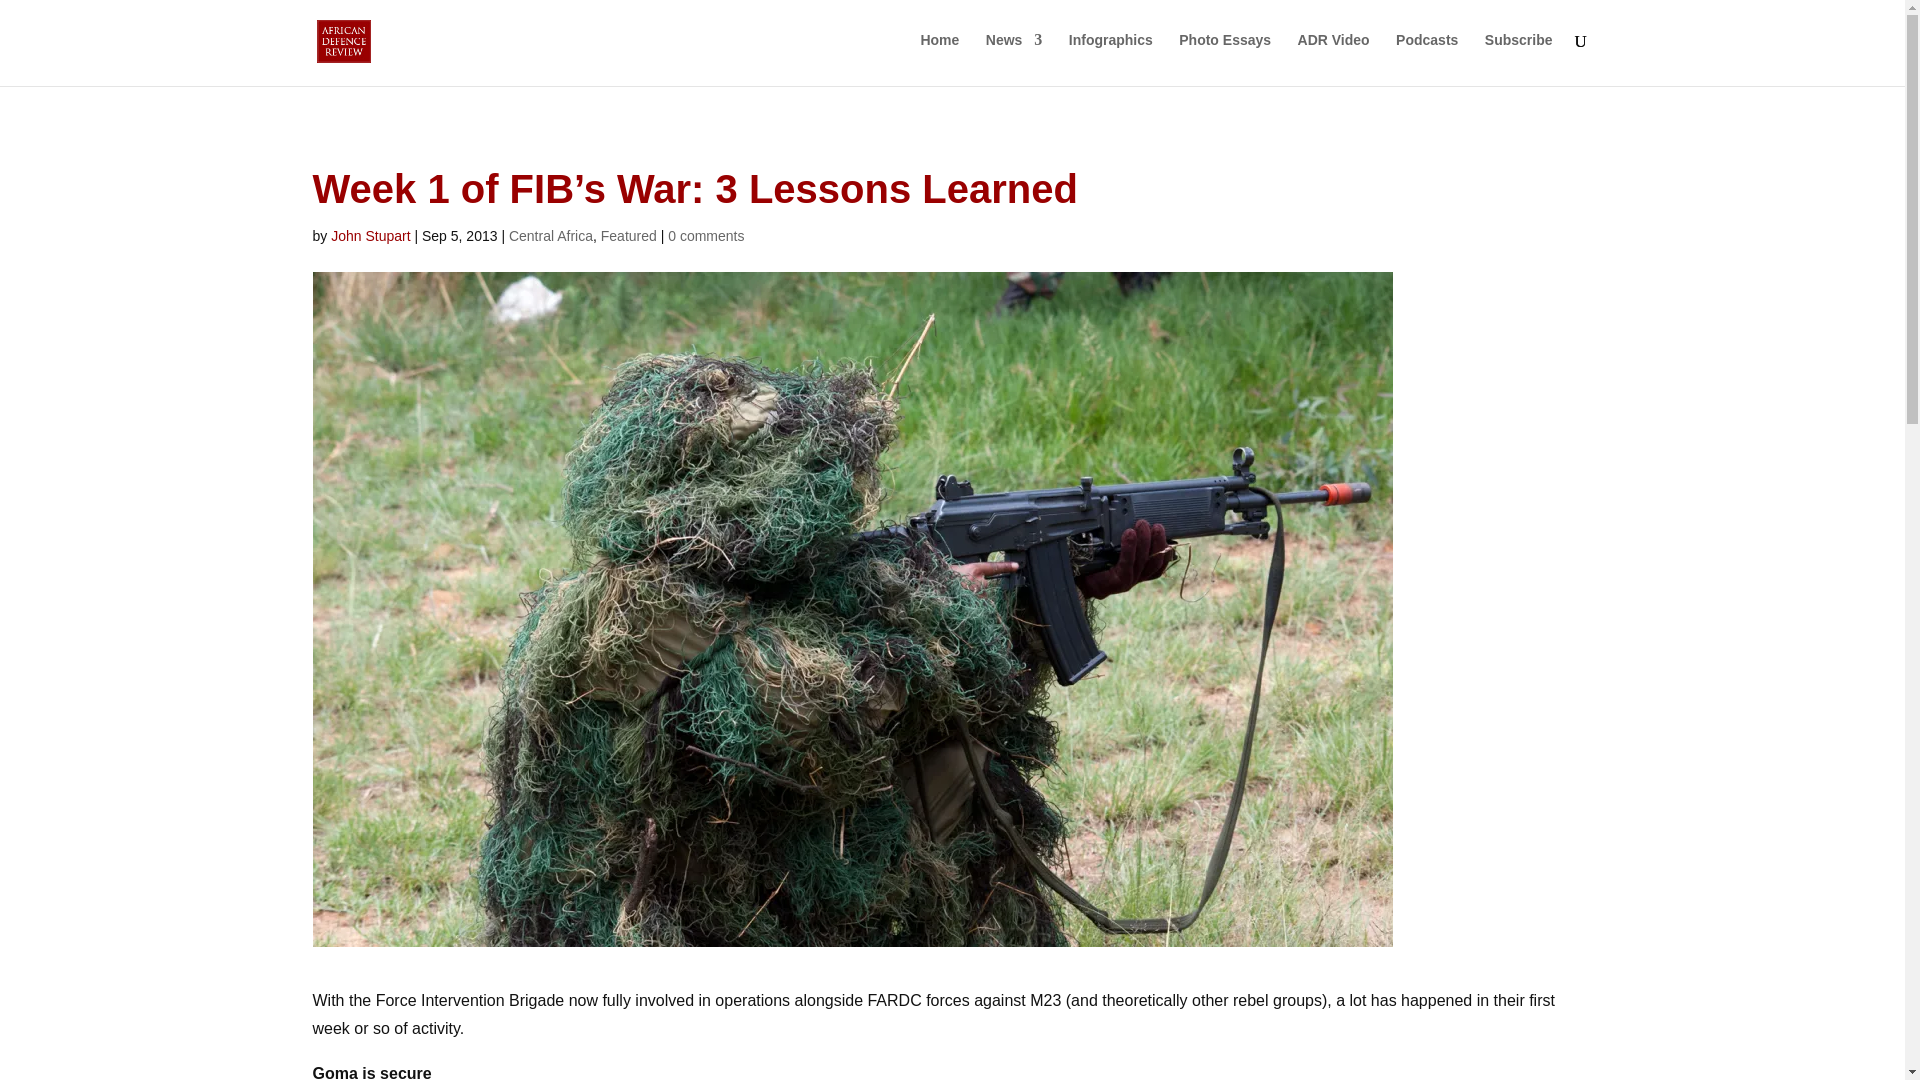  Describe the element at coordinates (550, 236) in the screenshot. I see `Central Africa` at that location.